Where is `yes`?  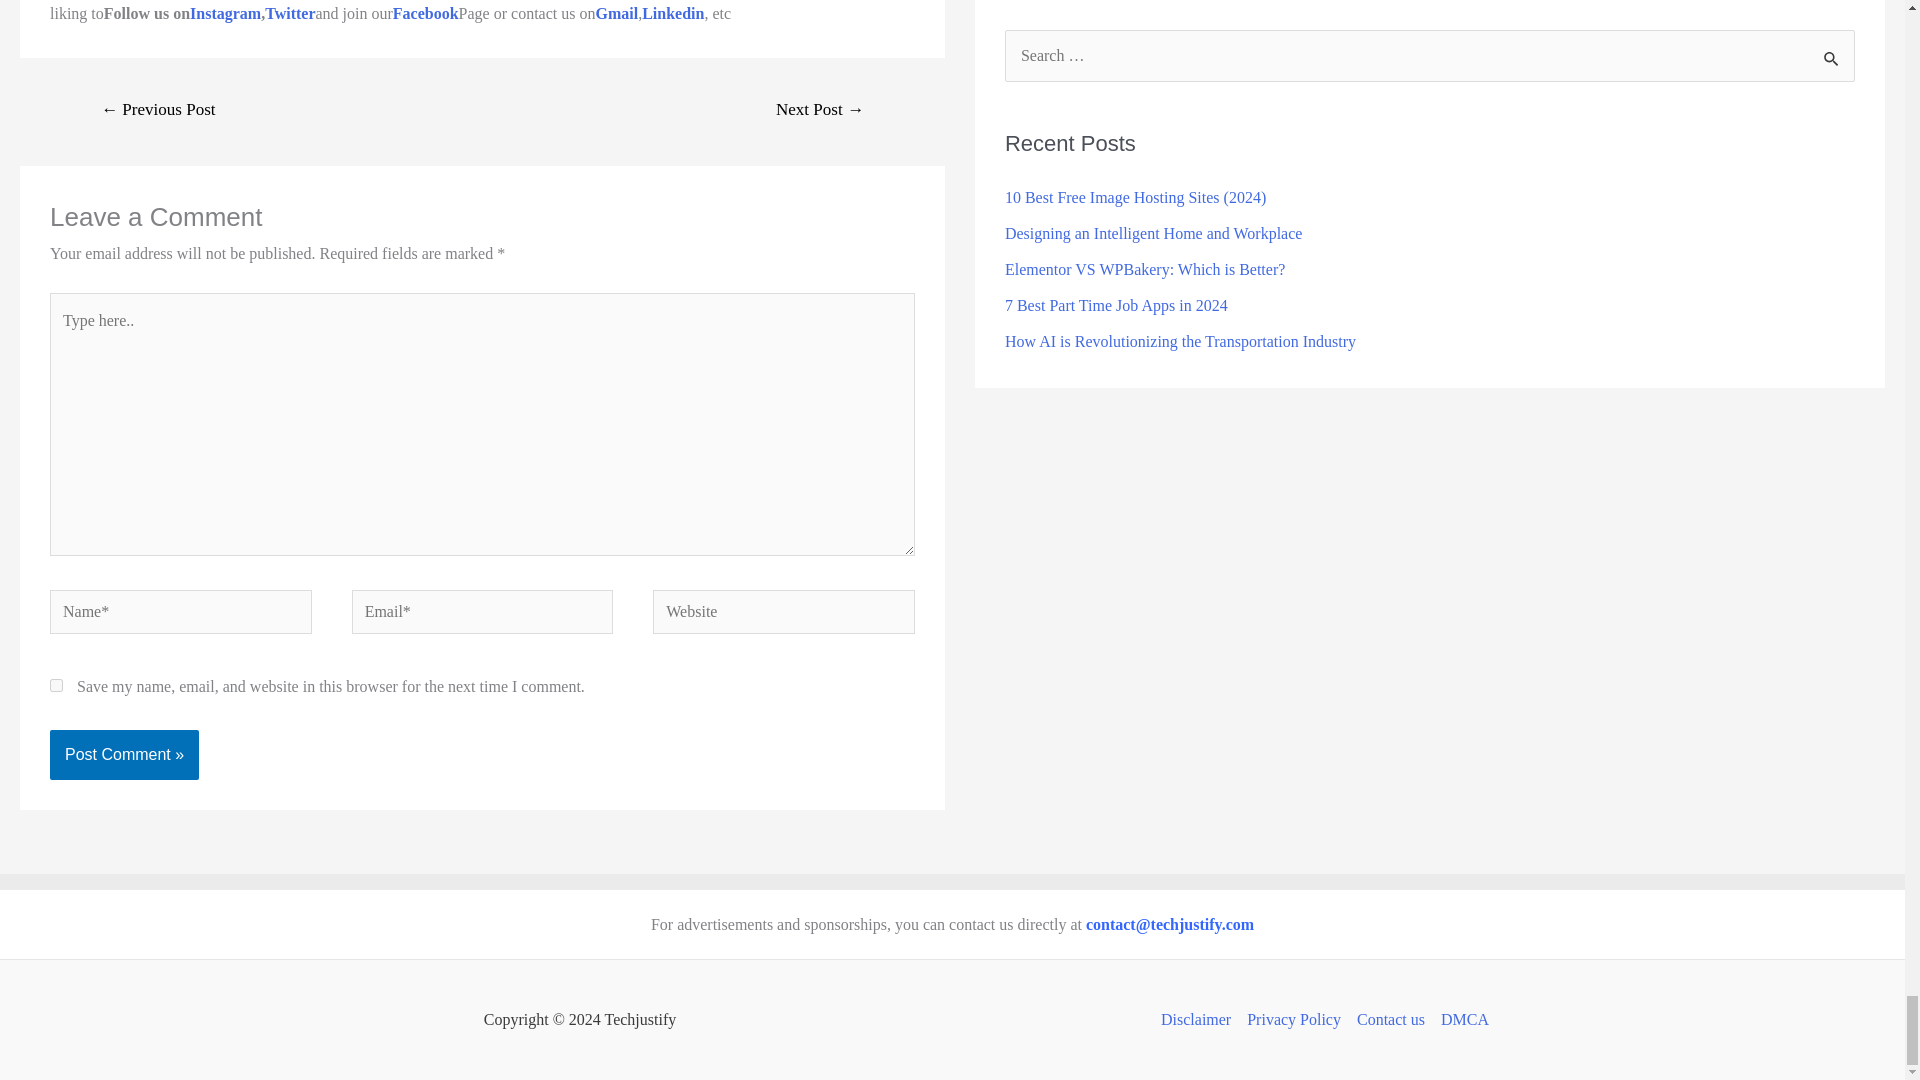
yes is located at coordinates (56, 686).